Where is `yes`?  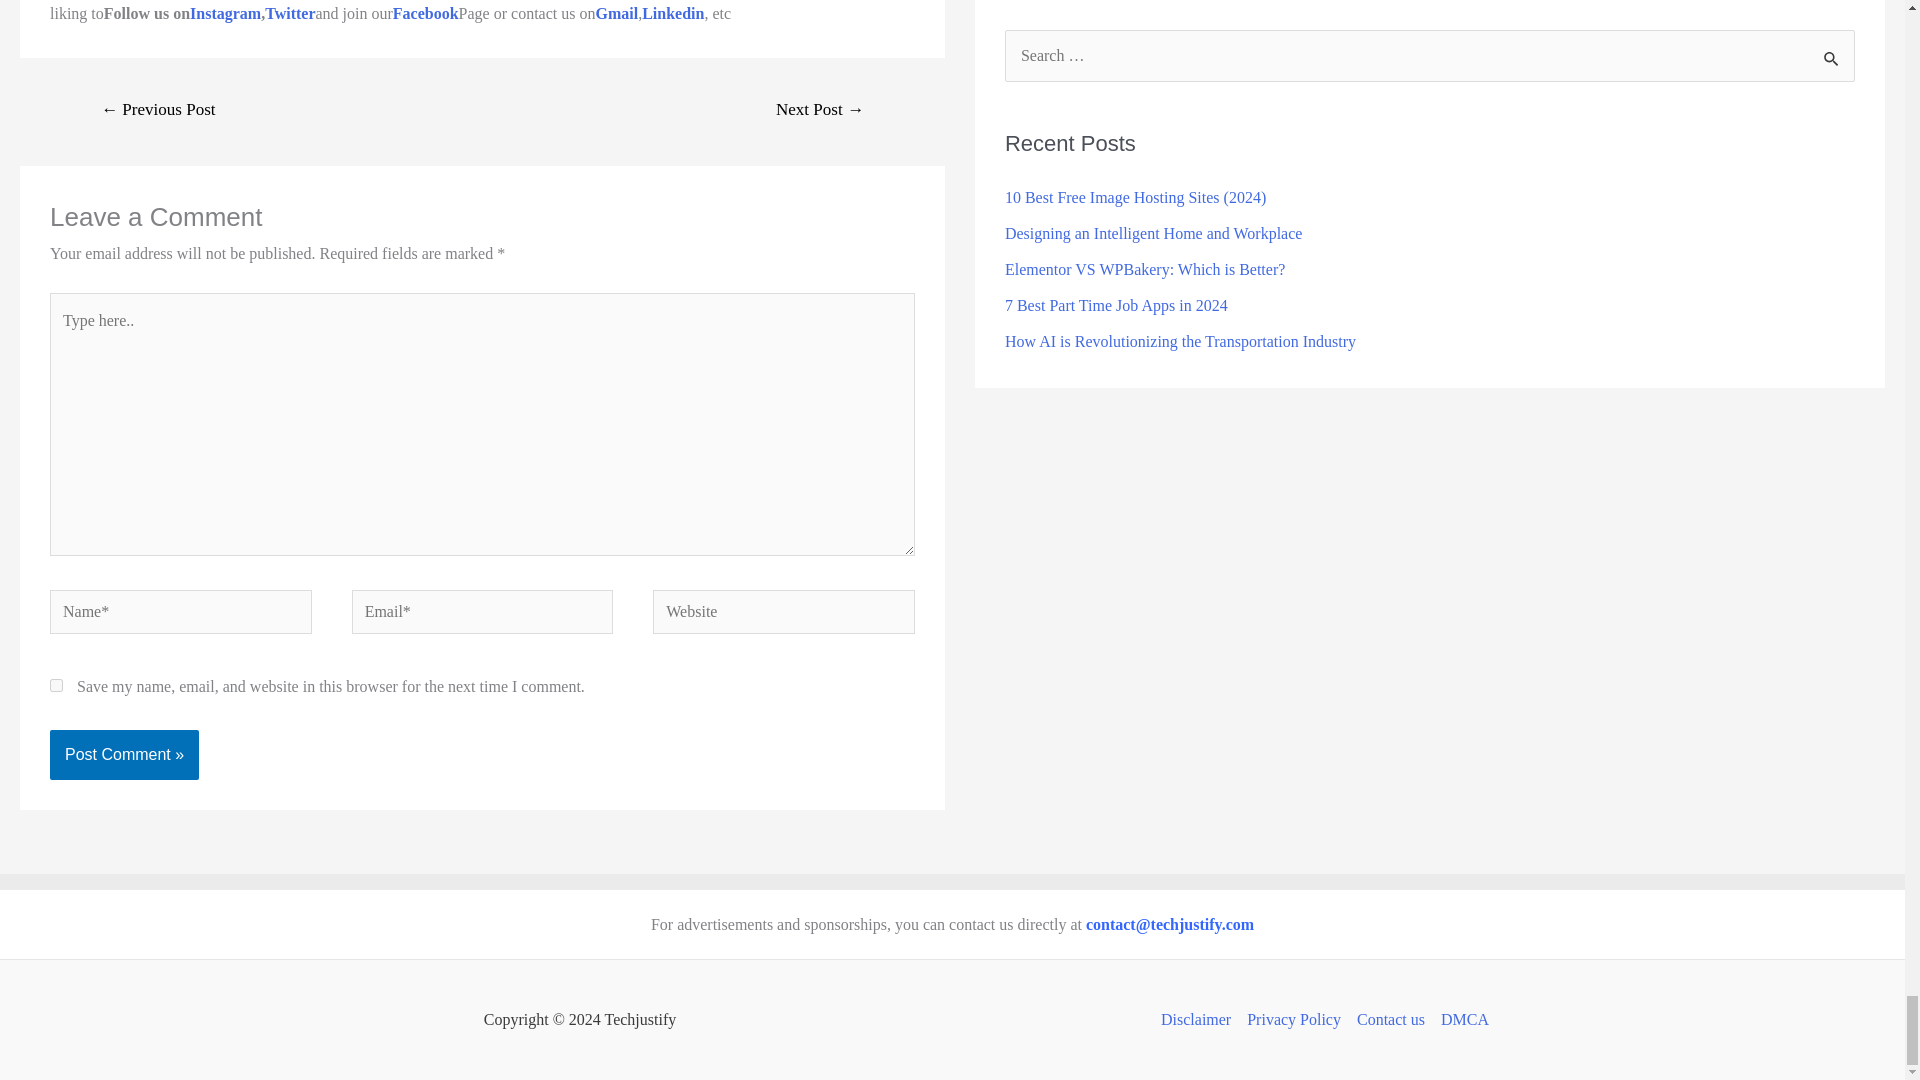
yes is located at coordinates (56, 686).